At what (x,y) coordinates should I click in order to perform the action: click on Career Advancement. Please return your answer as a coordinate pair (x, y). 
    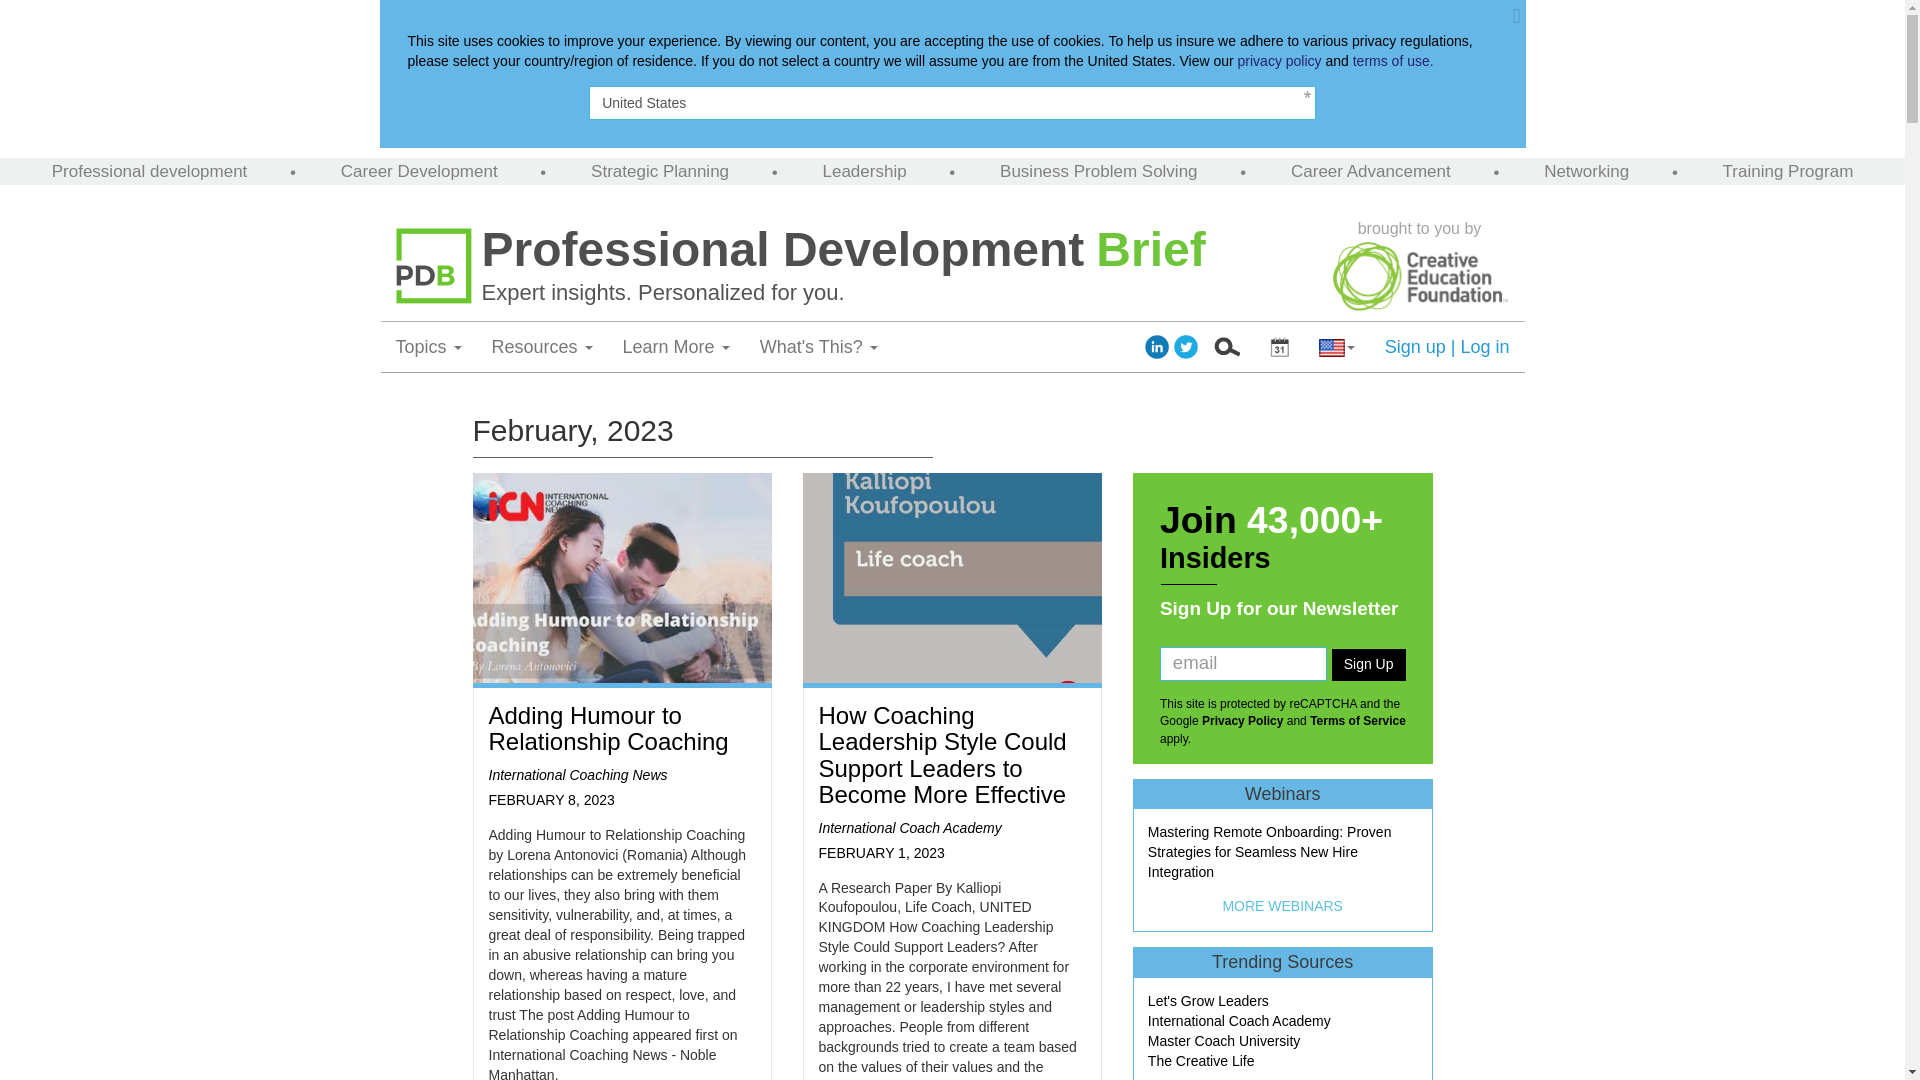
    Looking at the image, I should click on (1370, 172).